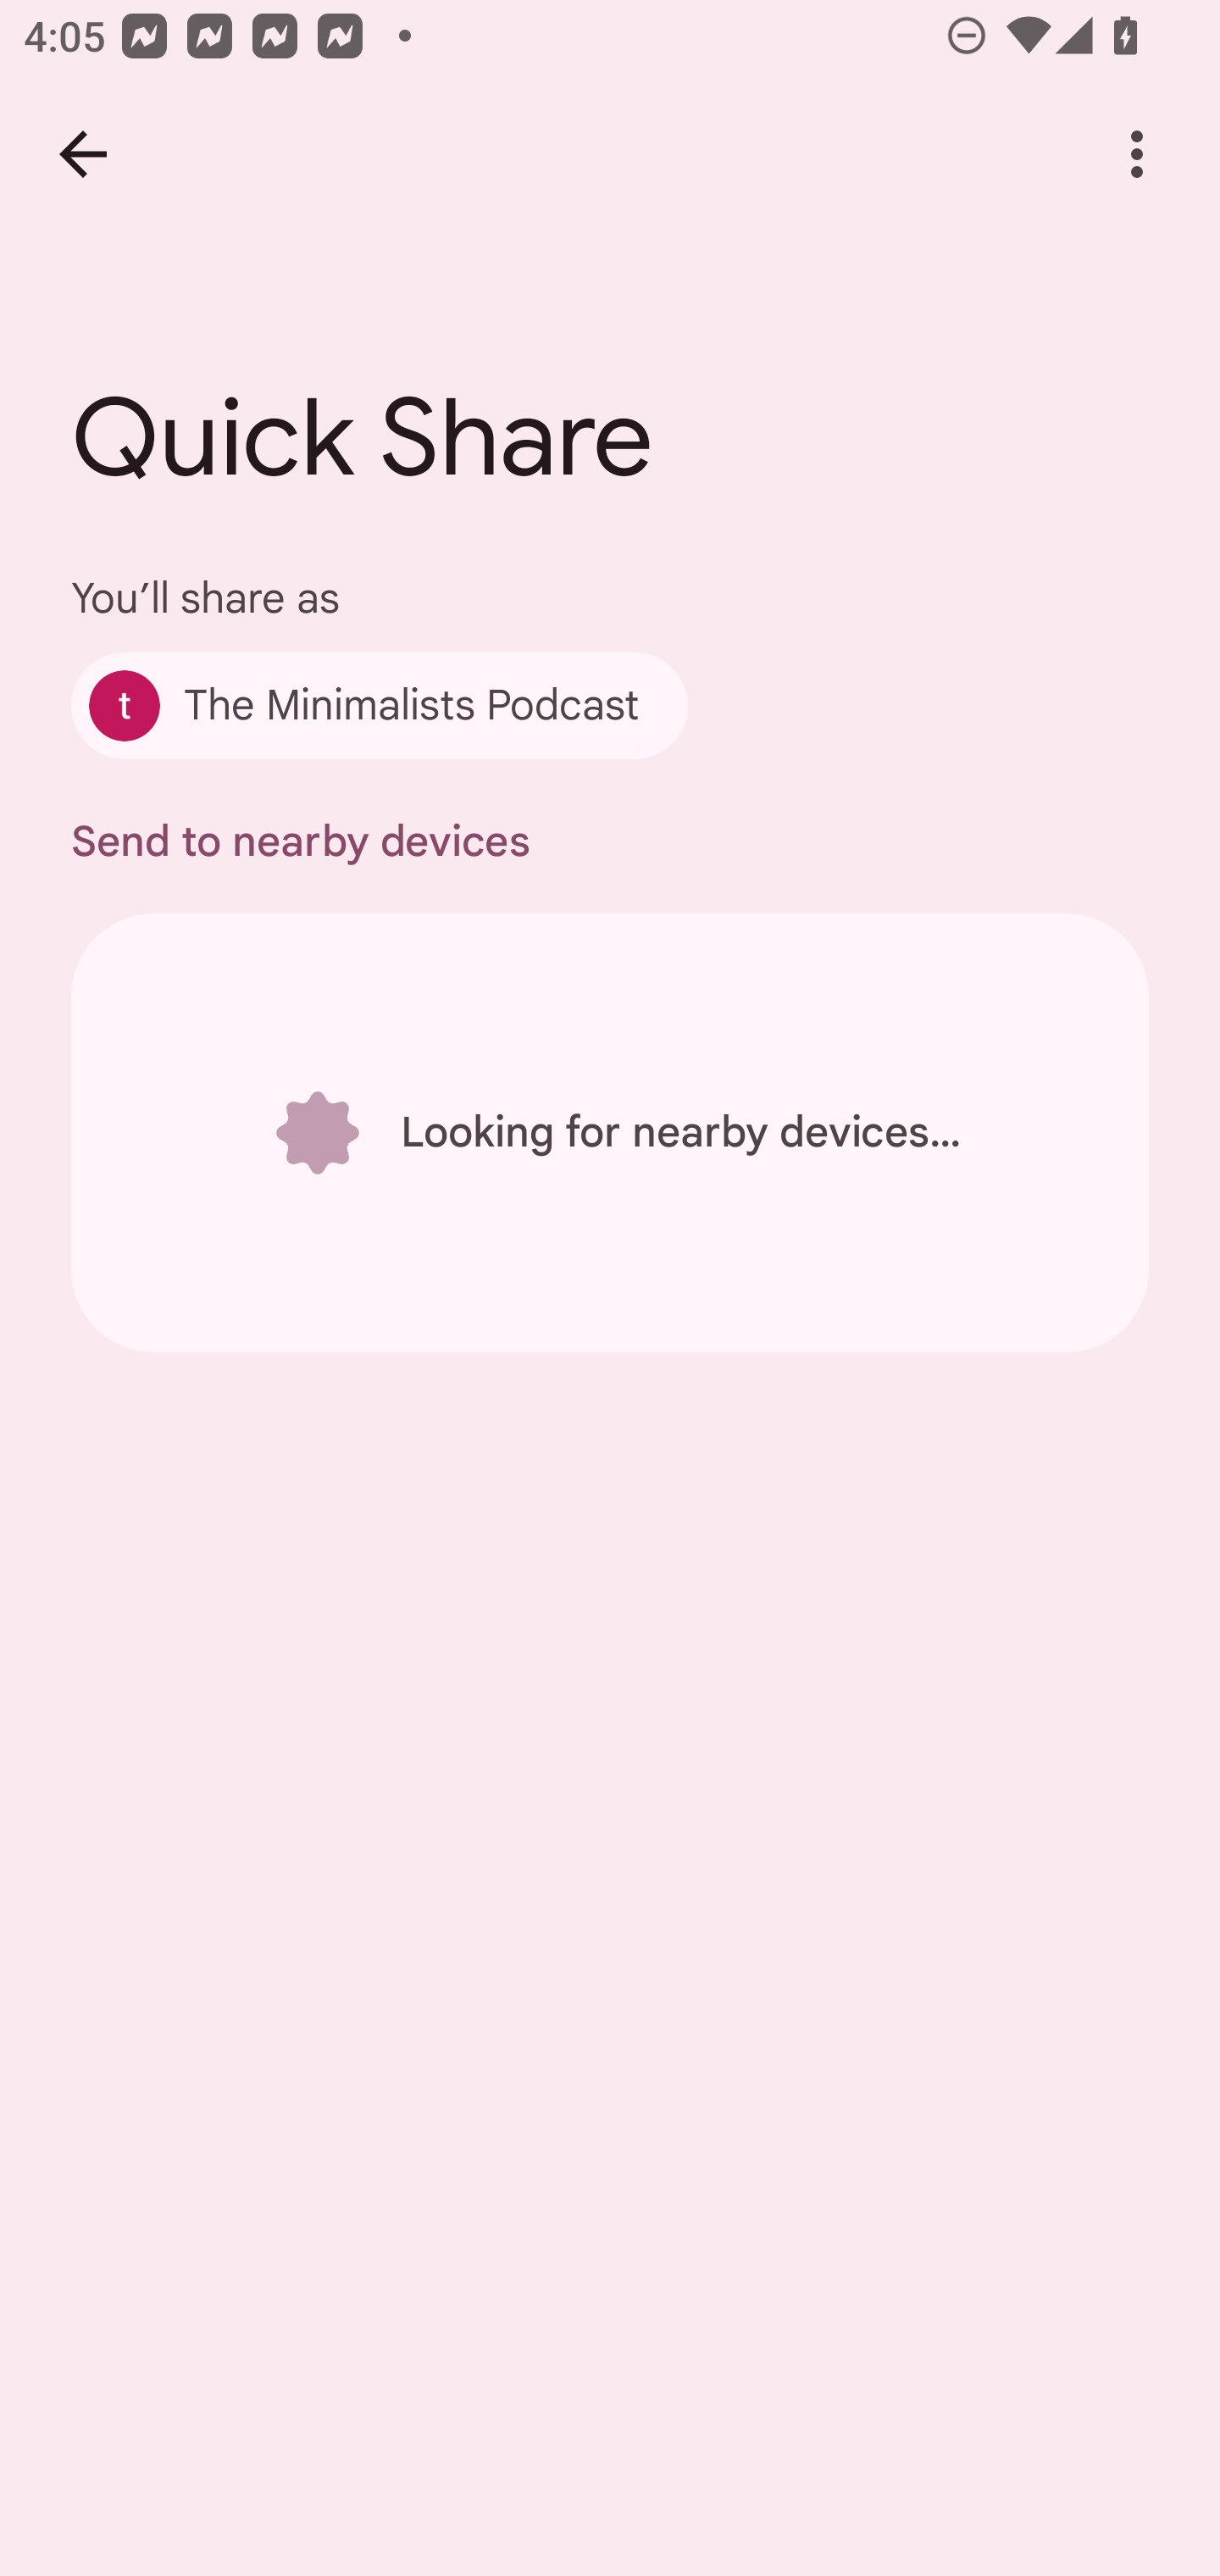 The width and height of the screenshot is (1220, 2576). What do you see at coordinates (1137, 154) in the screenshot?
I see `More` at bounding box center [1137, 154].